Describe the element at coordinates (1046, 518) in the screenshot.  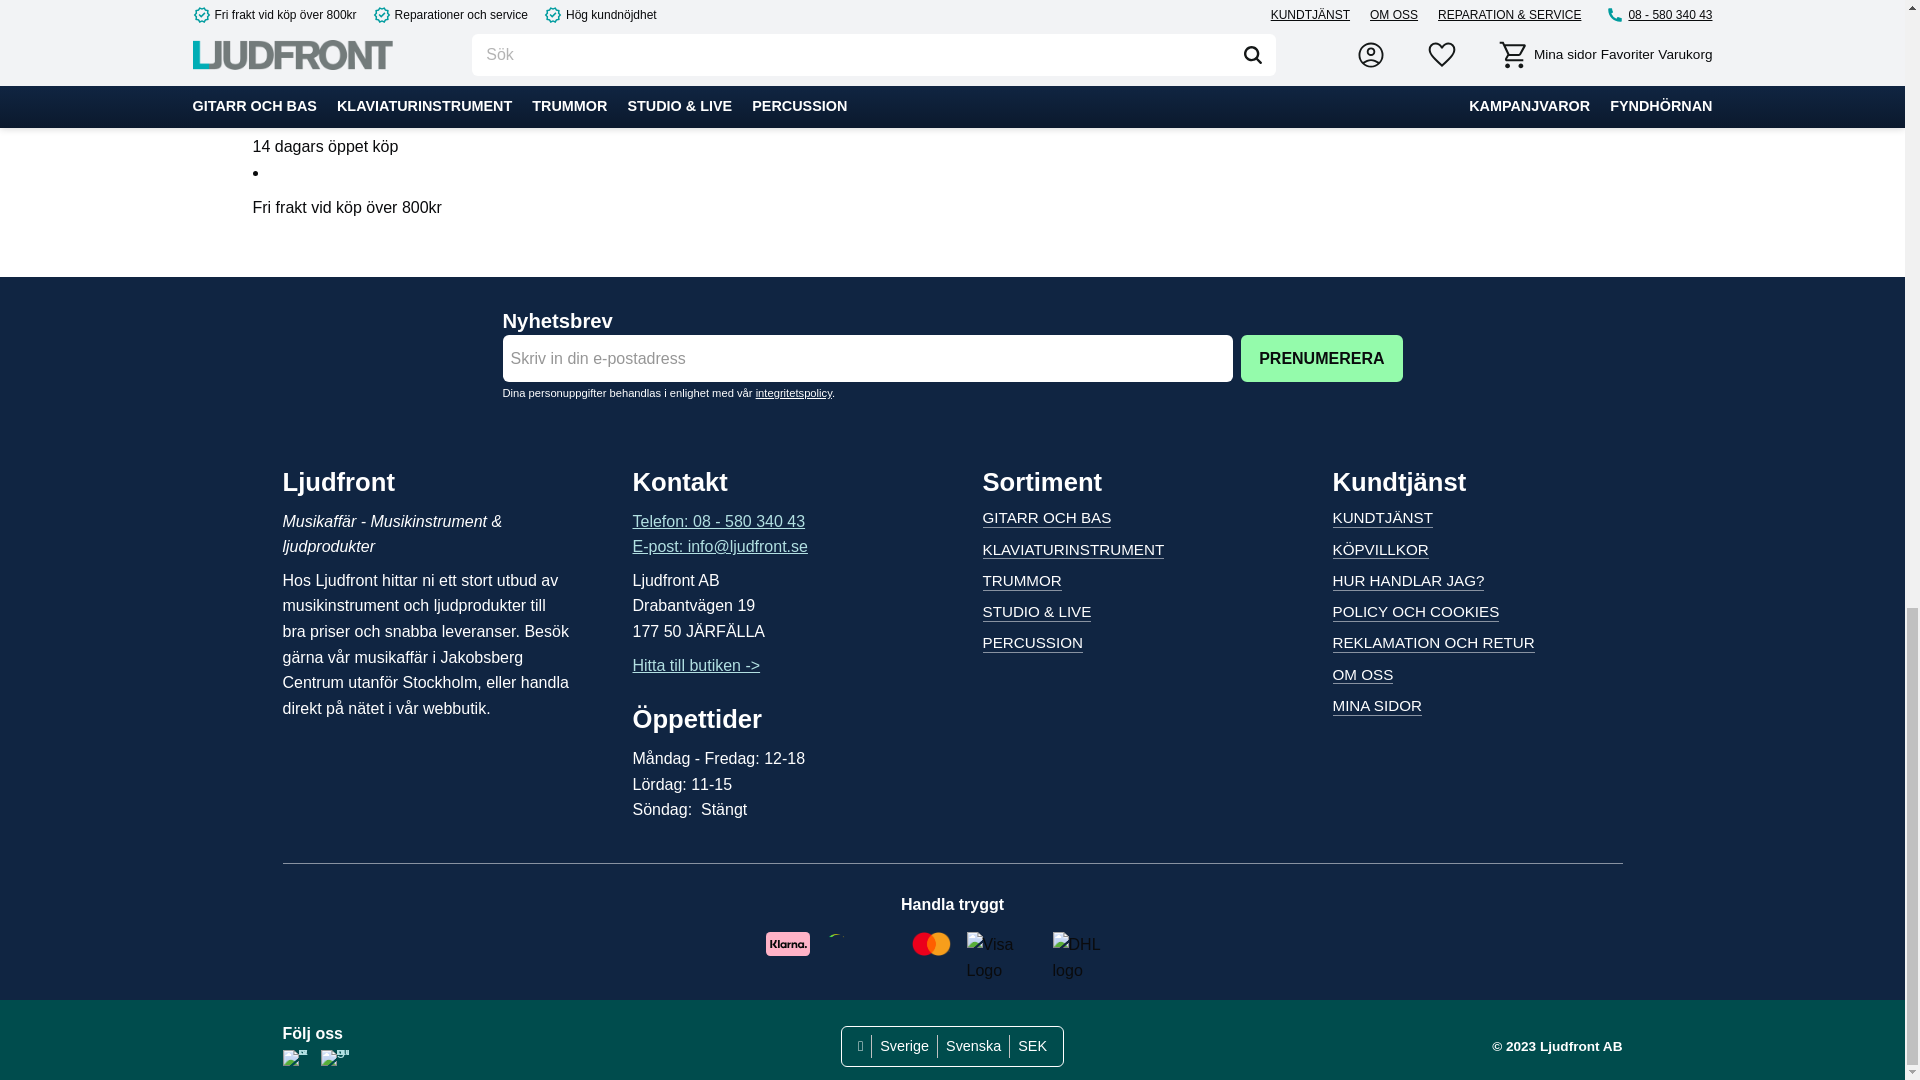
I see `GITARR OCH BAS` at that location.